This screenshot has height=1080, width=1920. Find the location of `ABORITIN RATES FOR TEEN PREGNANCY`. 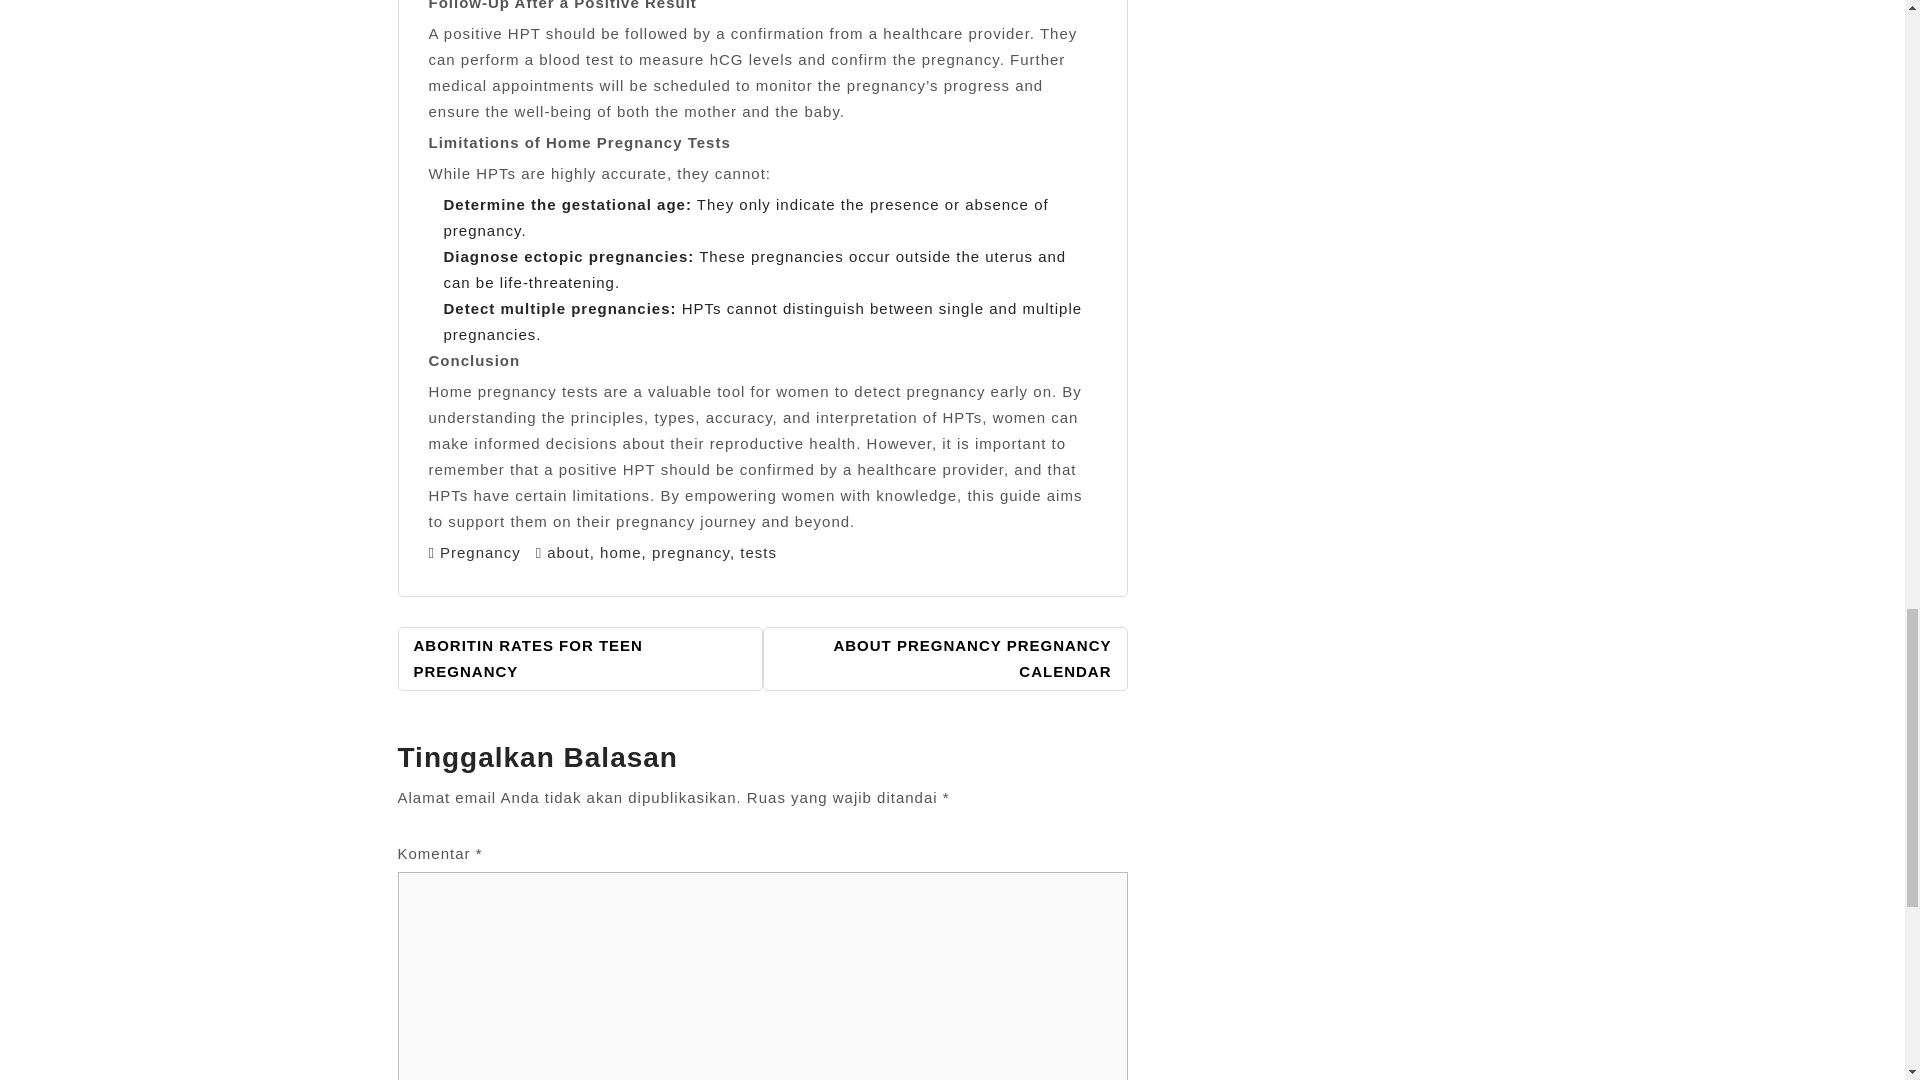

ABORITIN RATES FOR TEEN PREGNANCY is located at coordinates (580, 659).